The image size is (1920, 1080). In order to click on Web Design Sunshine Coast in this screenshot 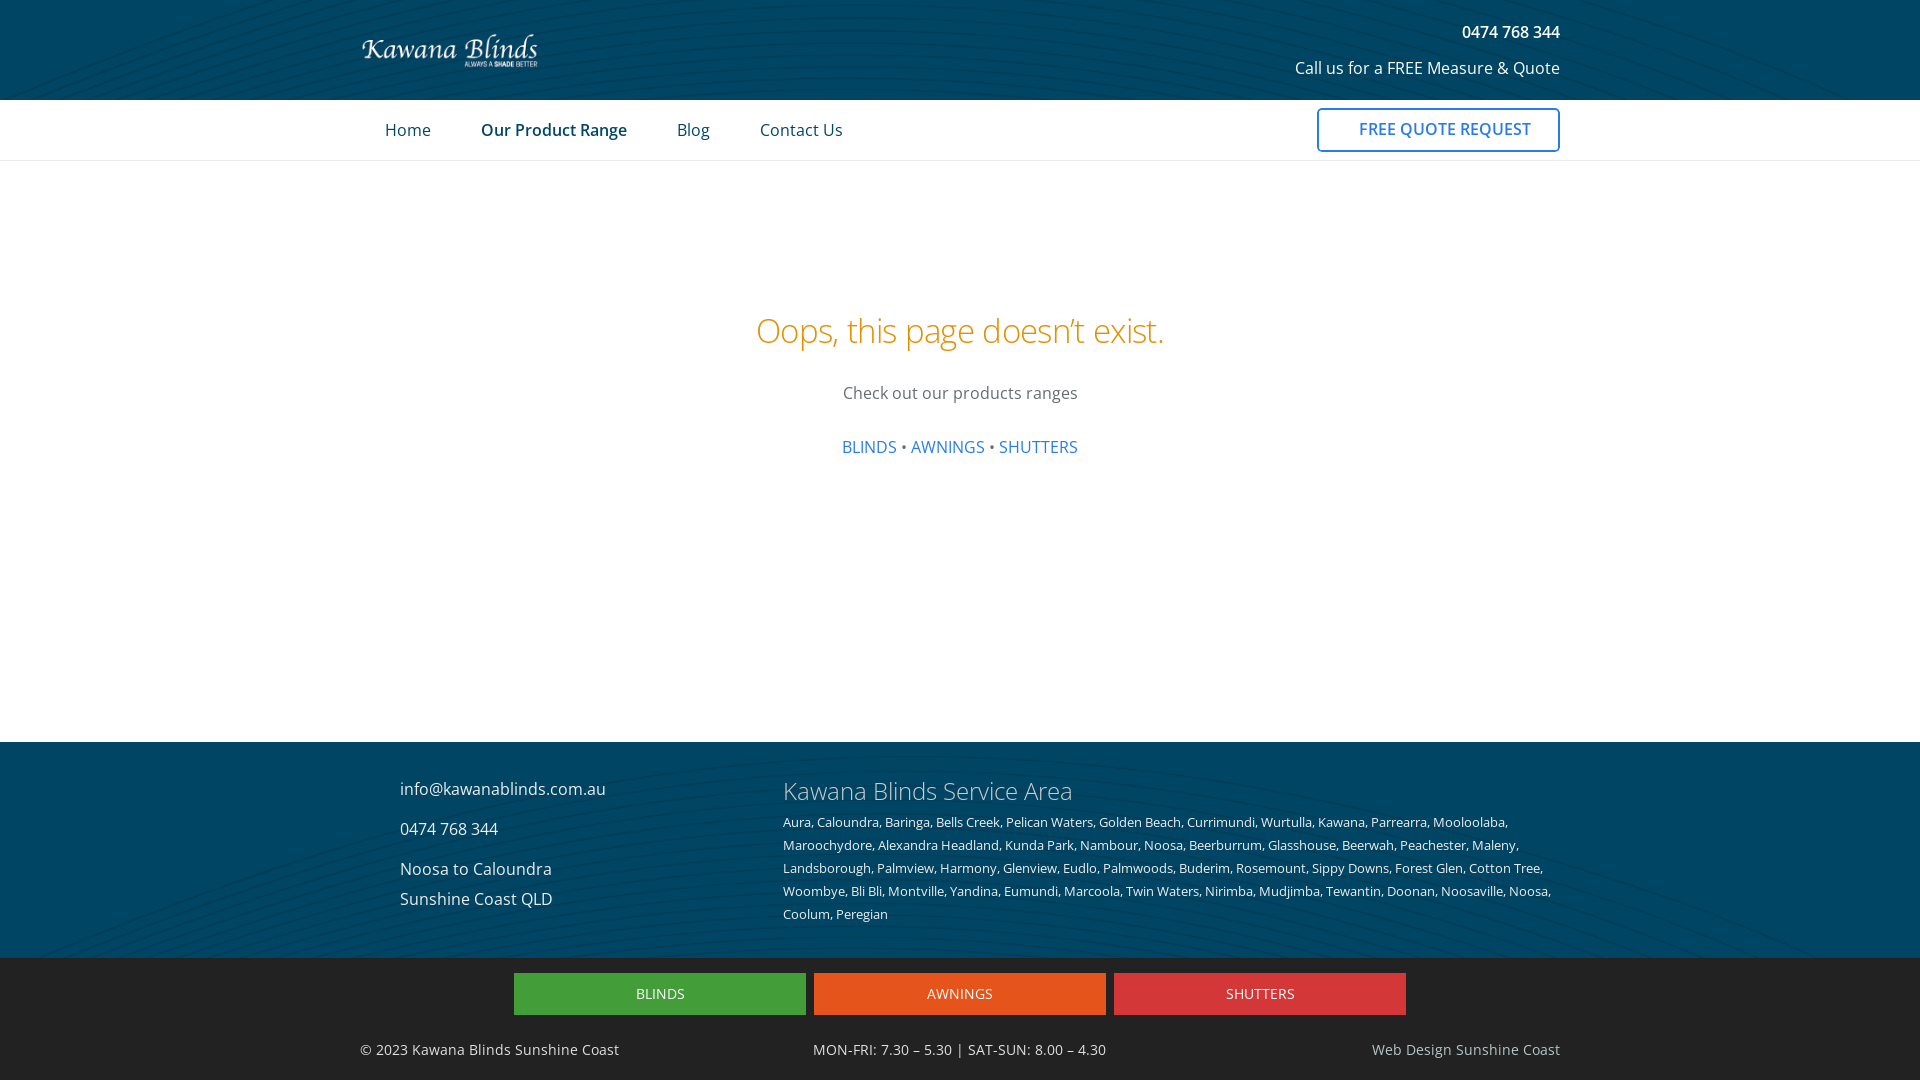, I will do `click(1466, 1050)`.